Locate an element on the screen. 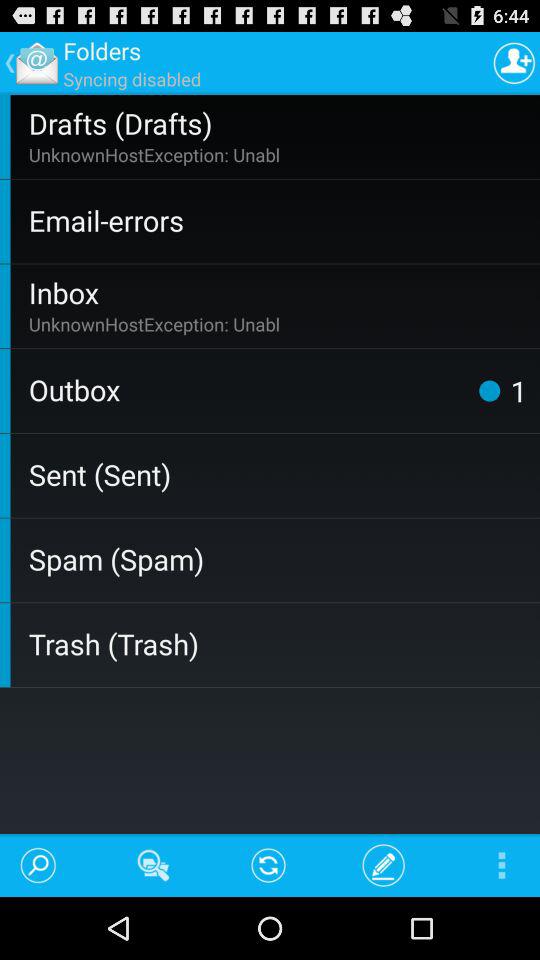 The height and width of the screenshot is (960, 540). click item below the email-errors icon is located at coordinates (280, 292).